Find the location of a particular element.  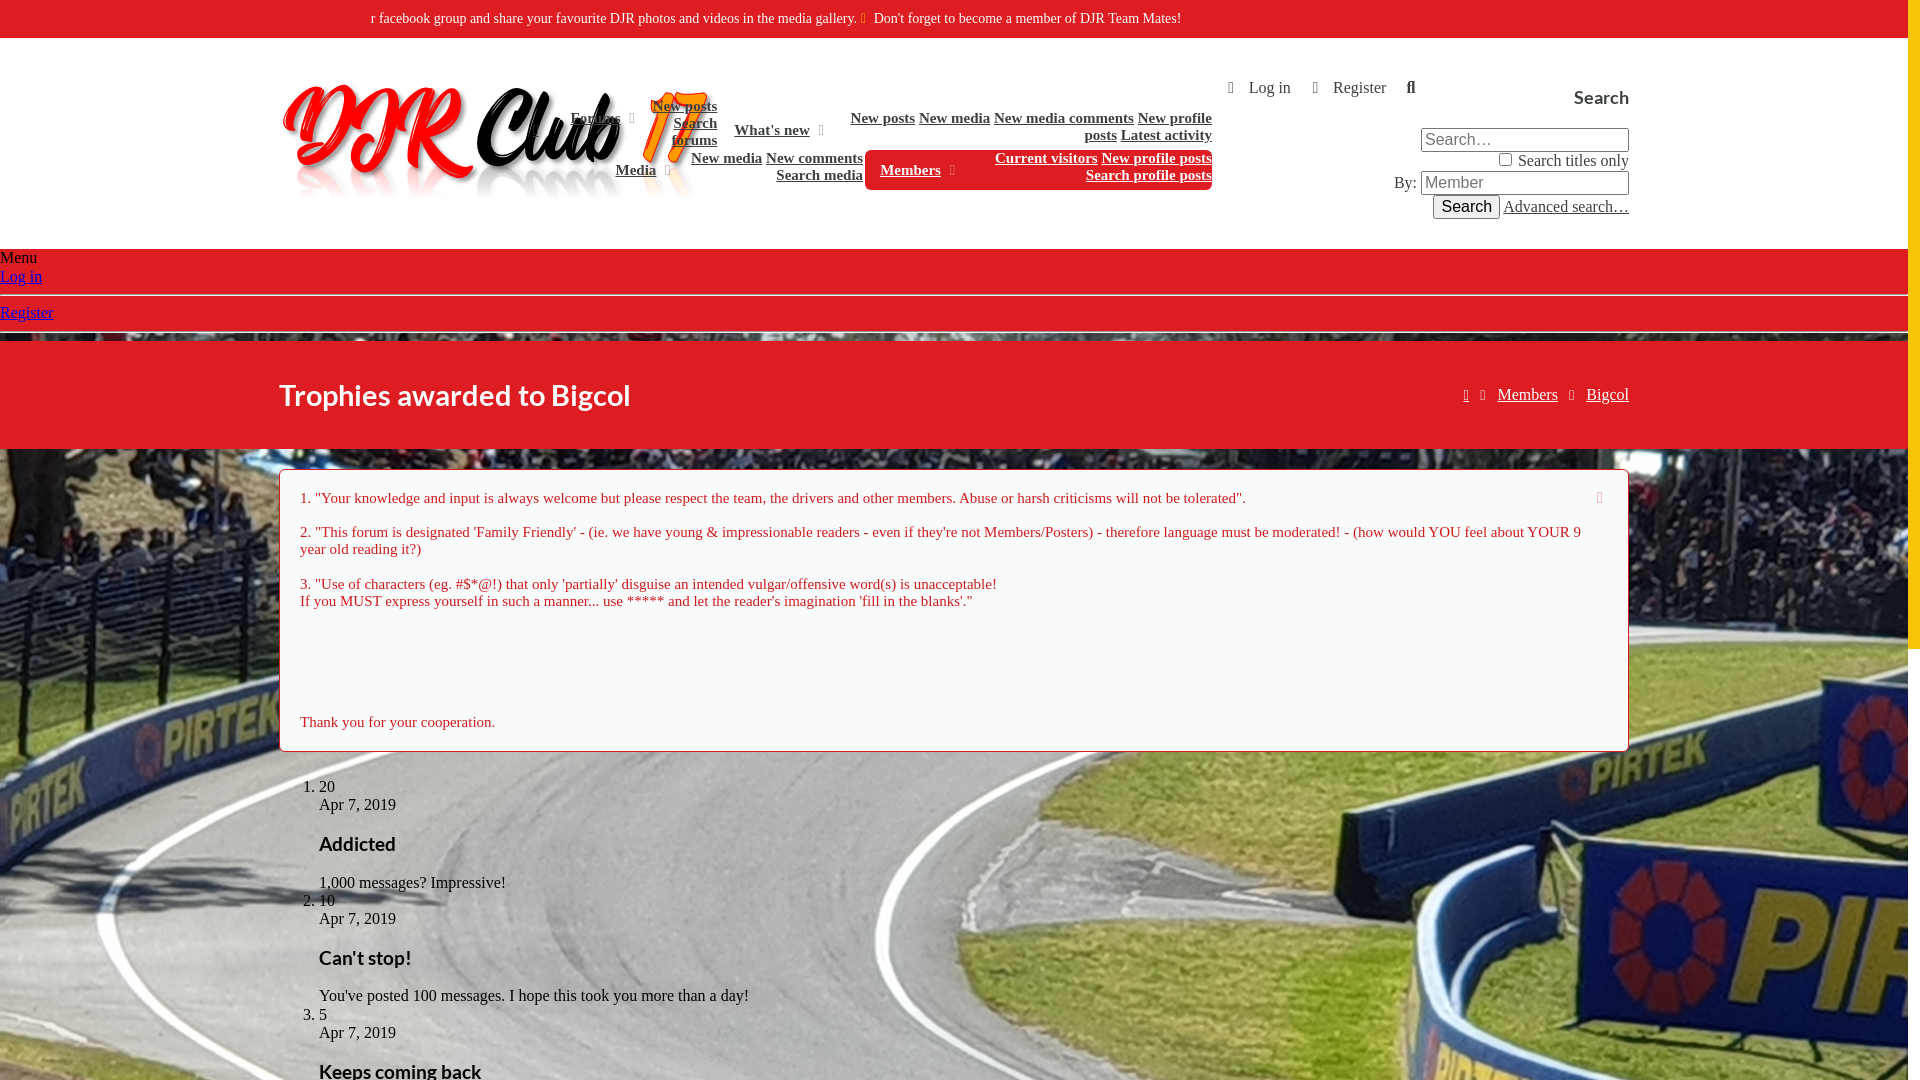

Register is located at coordinates (26, 312).